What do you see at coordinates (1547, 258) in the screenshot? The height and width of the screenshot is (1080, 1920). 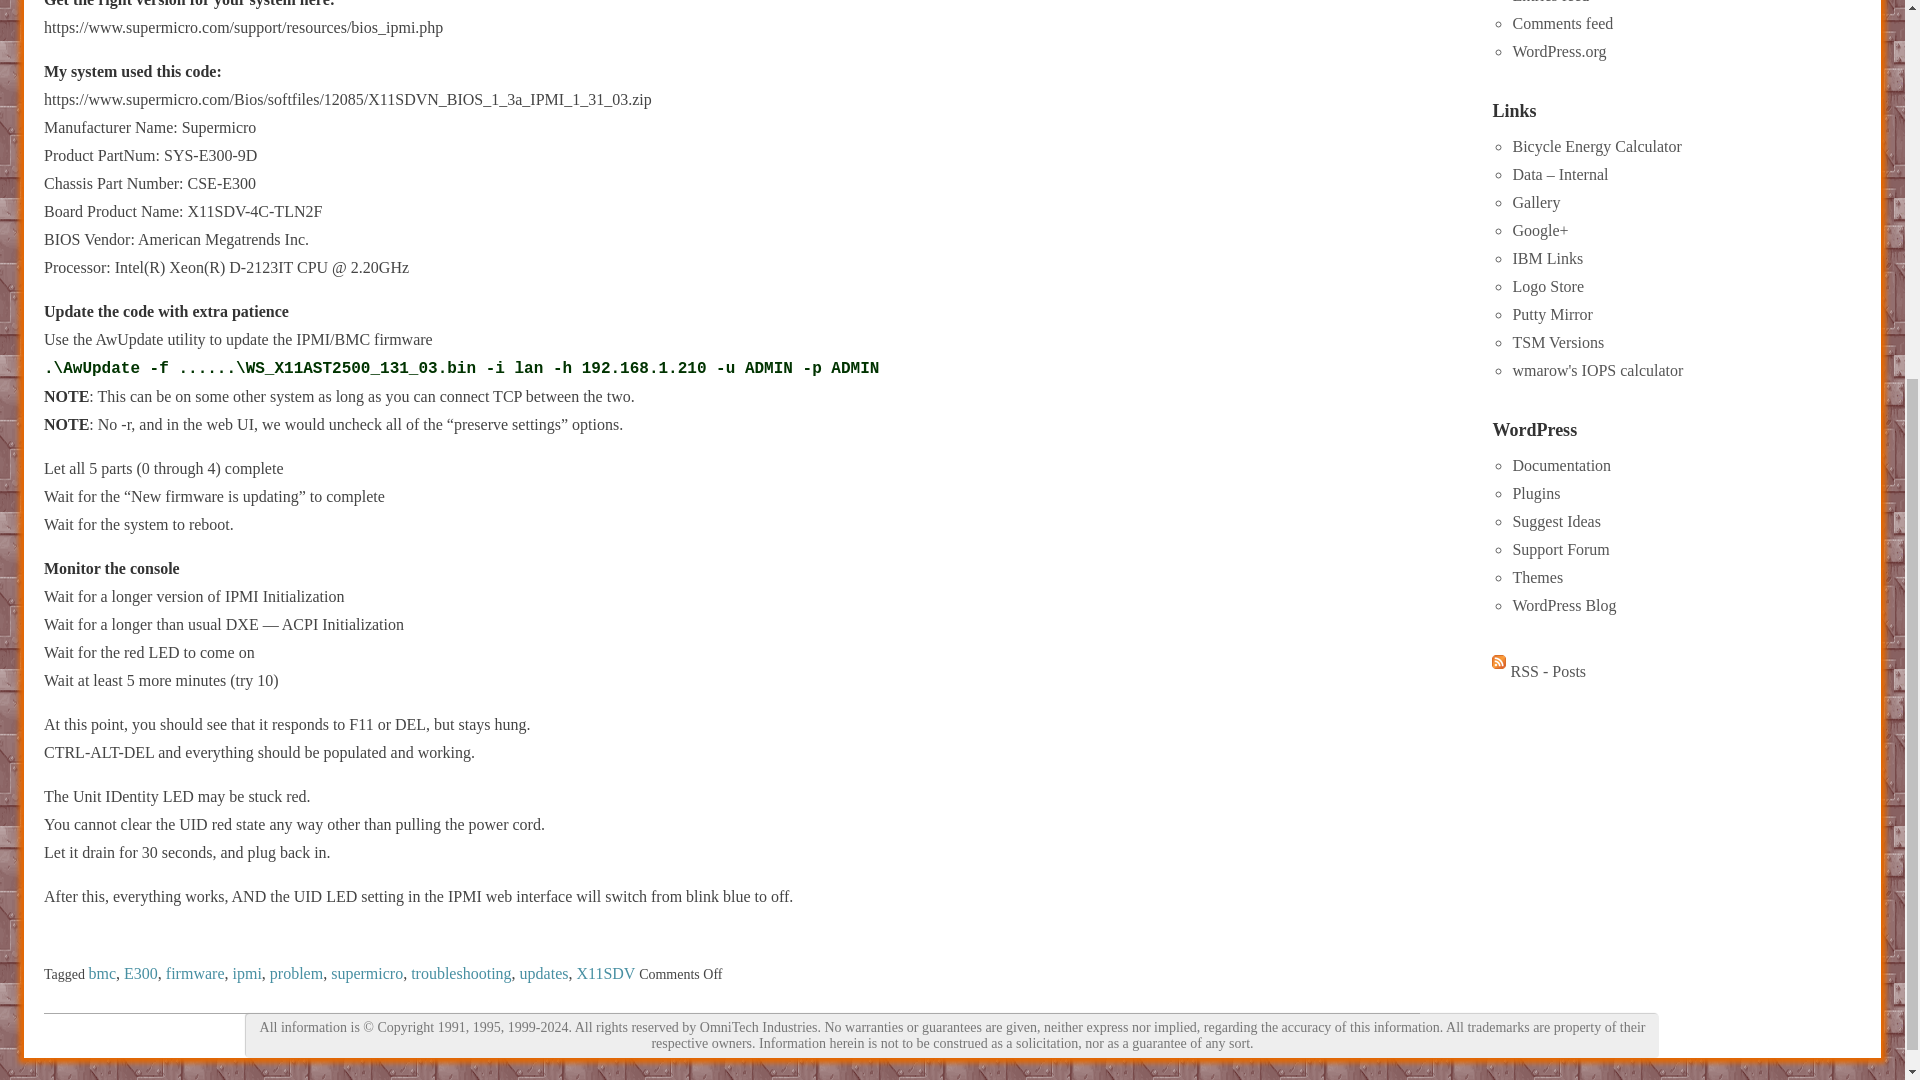 I see `Occasionally updated links to IBM resources` at bounding box center [1547, 258].